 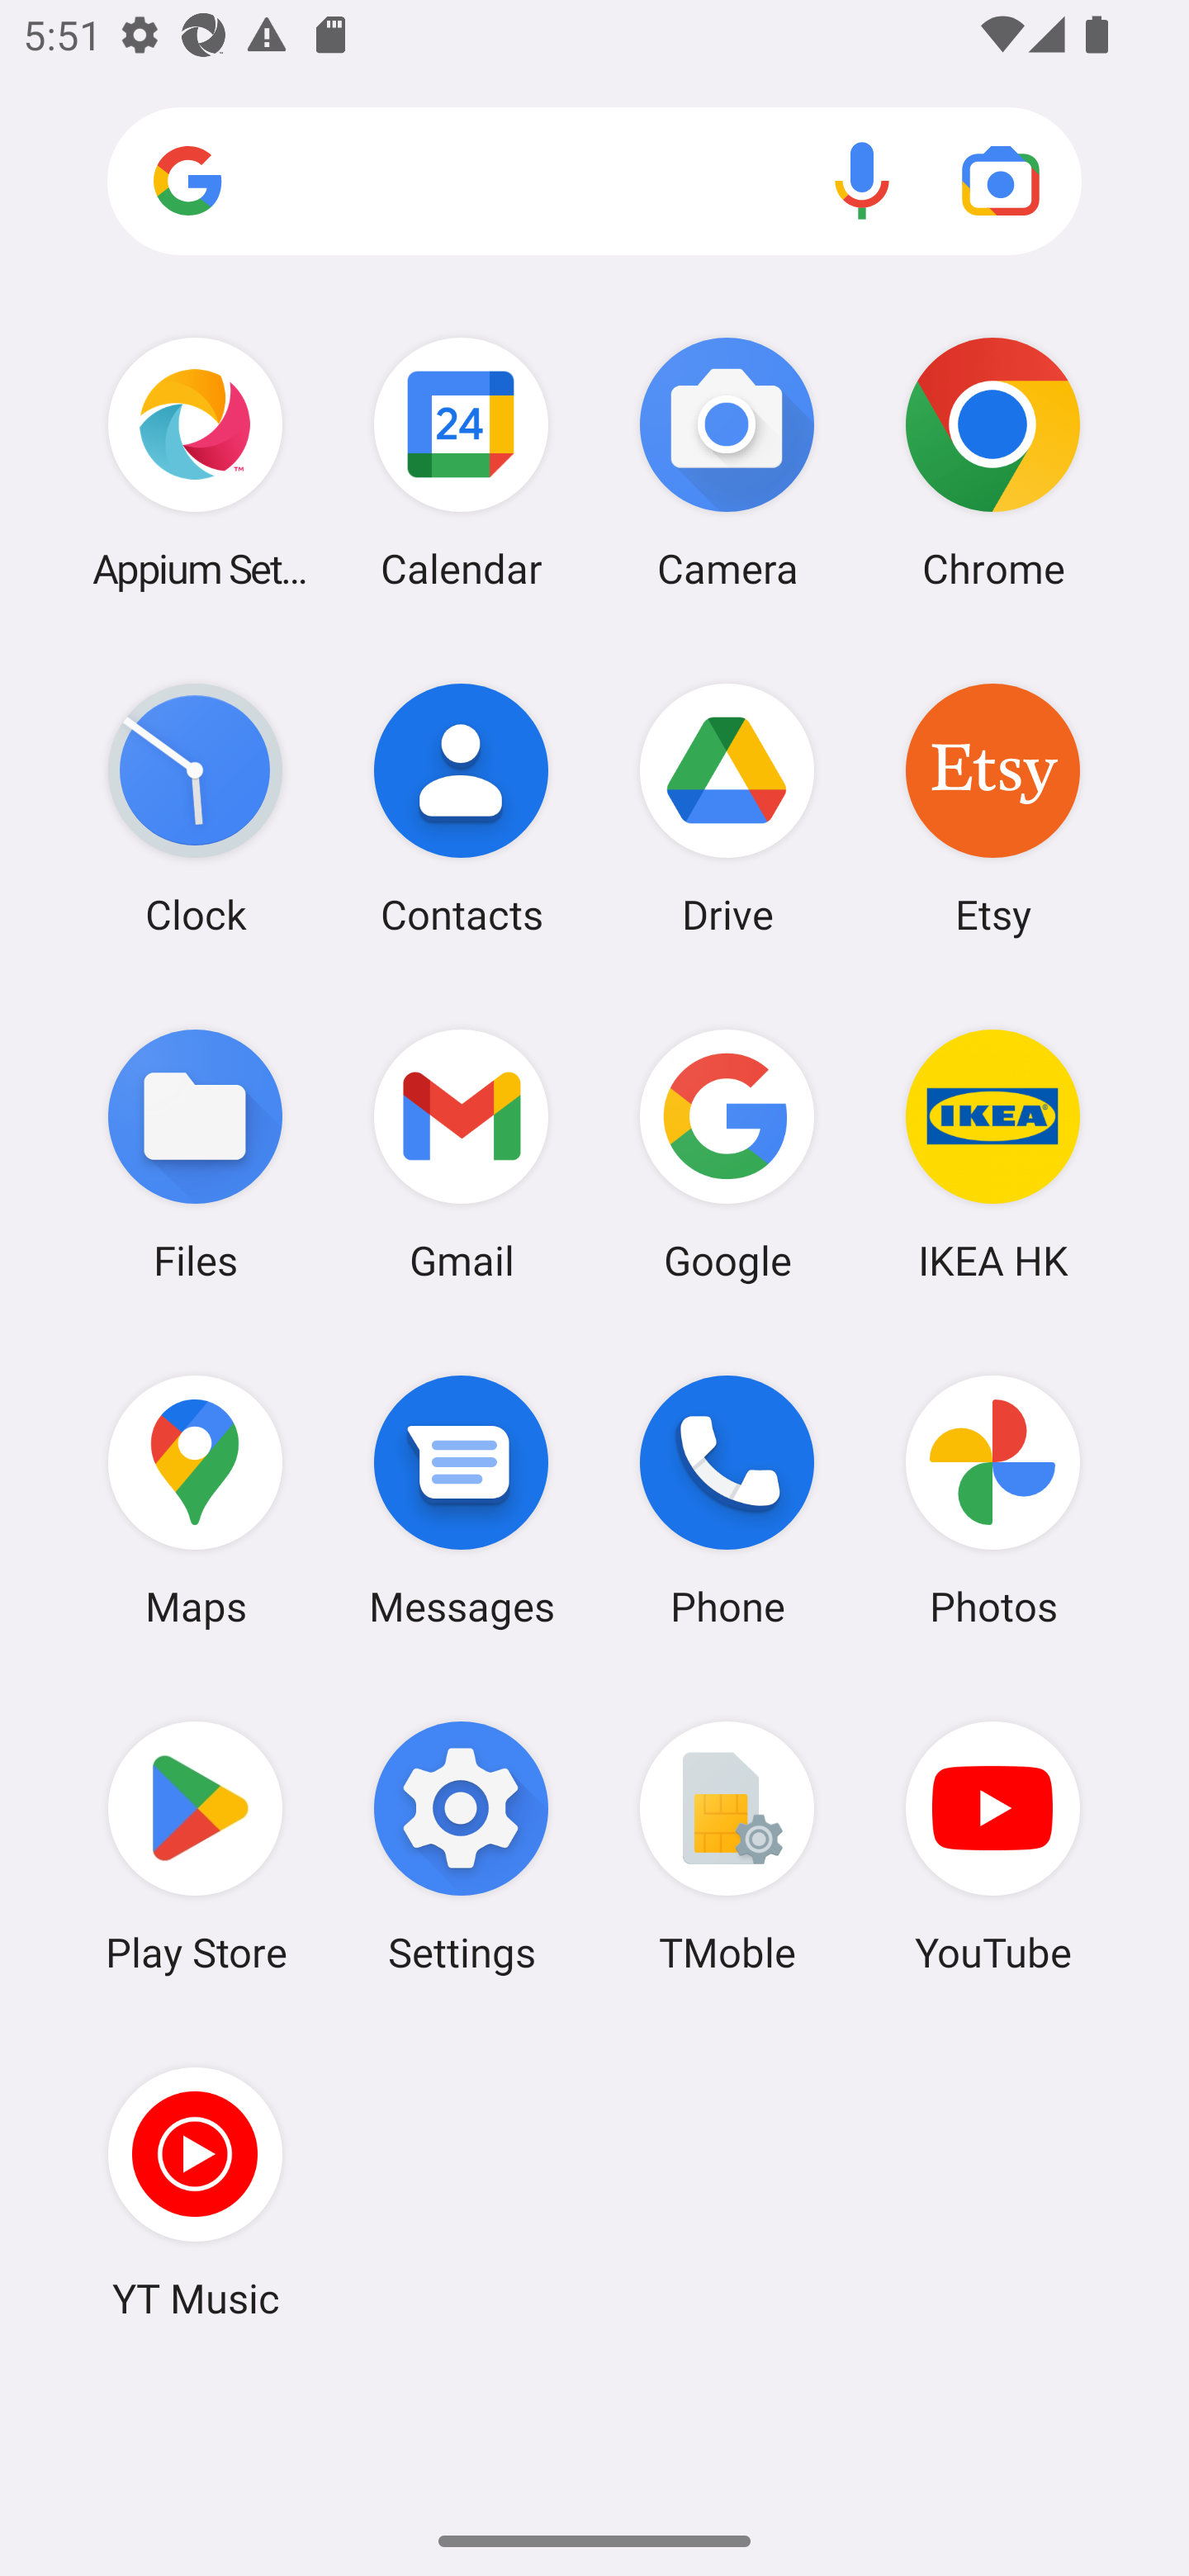 I want to click on Play Store, so click(x=195, y=1847).